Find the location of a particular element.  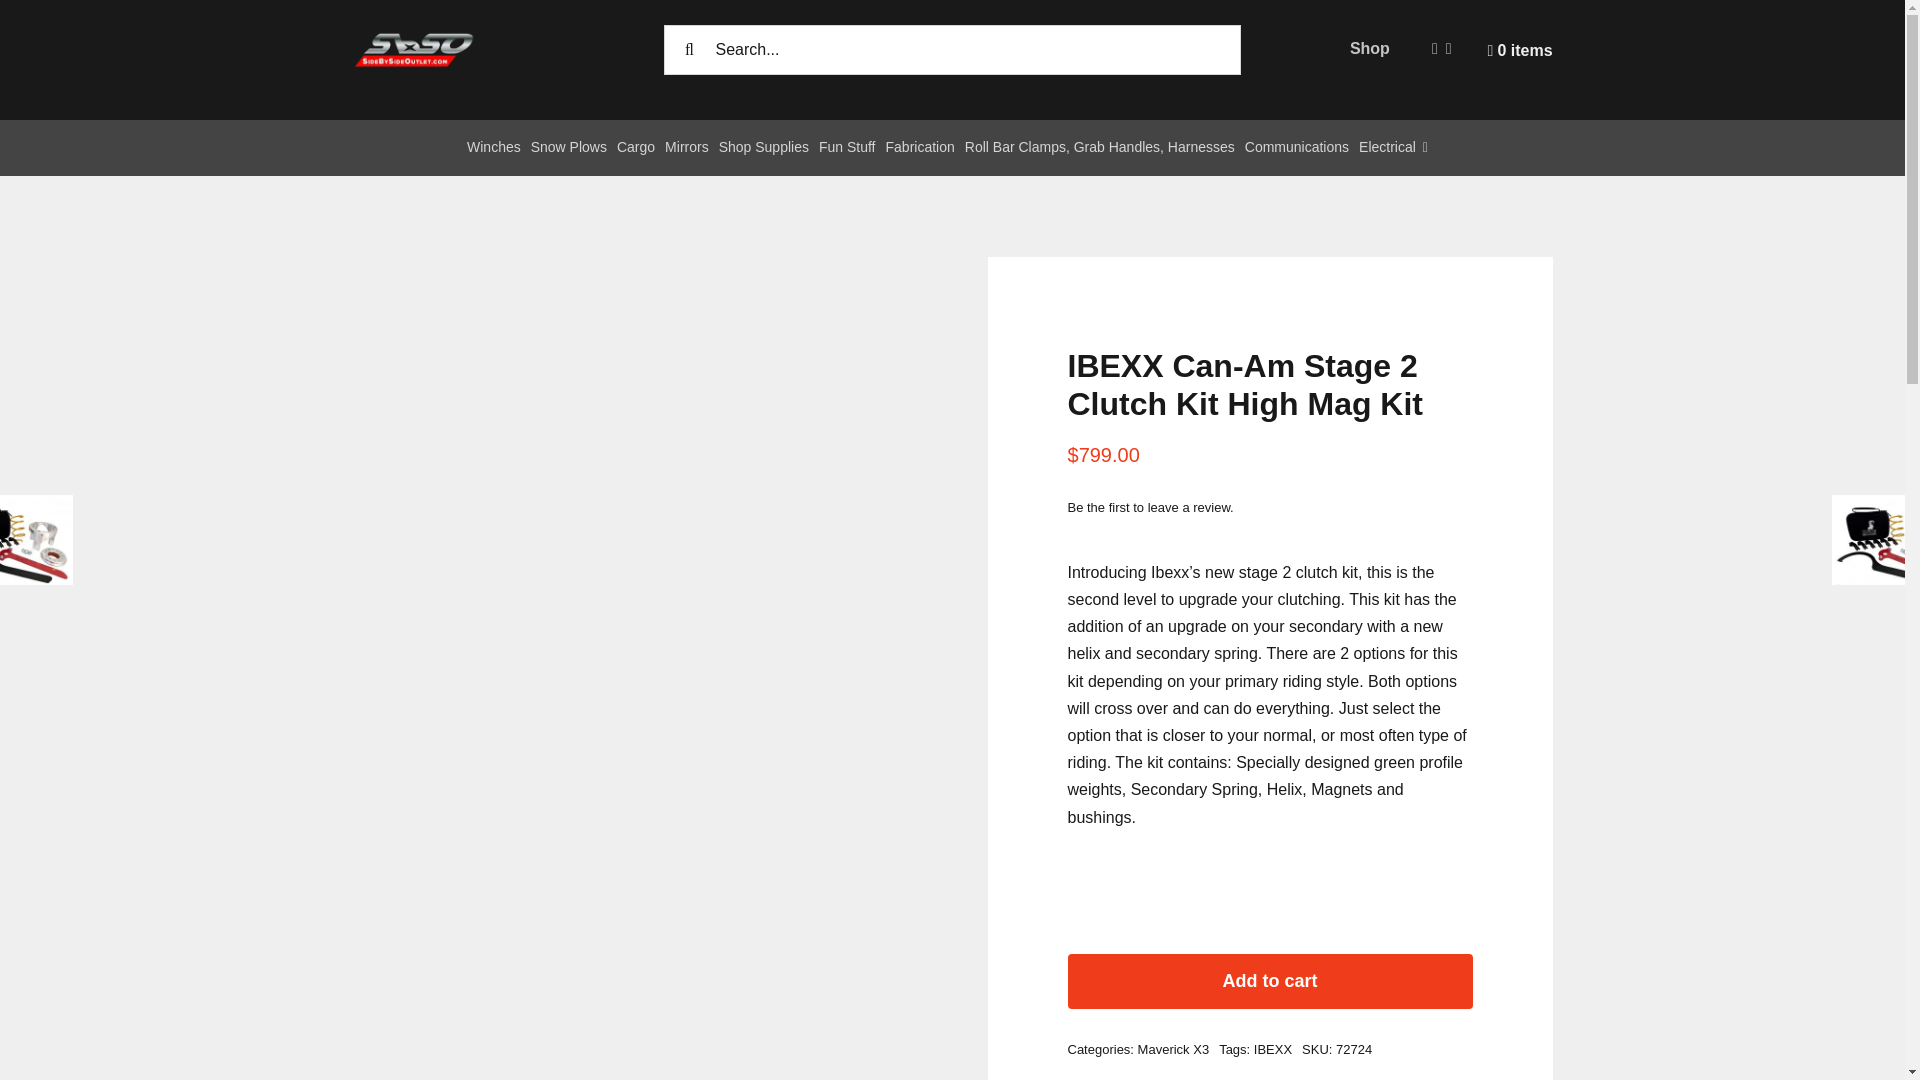

Maverick X3 is located at coordinates (1174, 1050).